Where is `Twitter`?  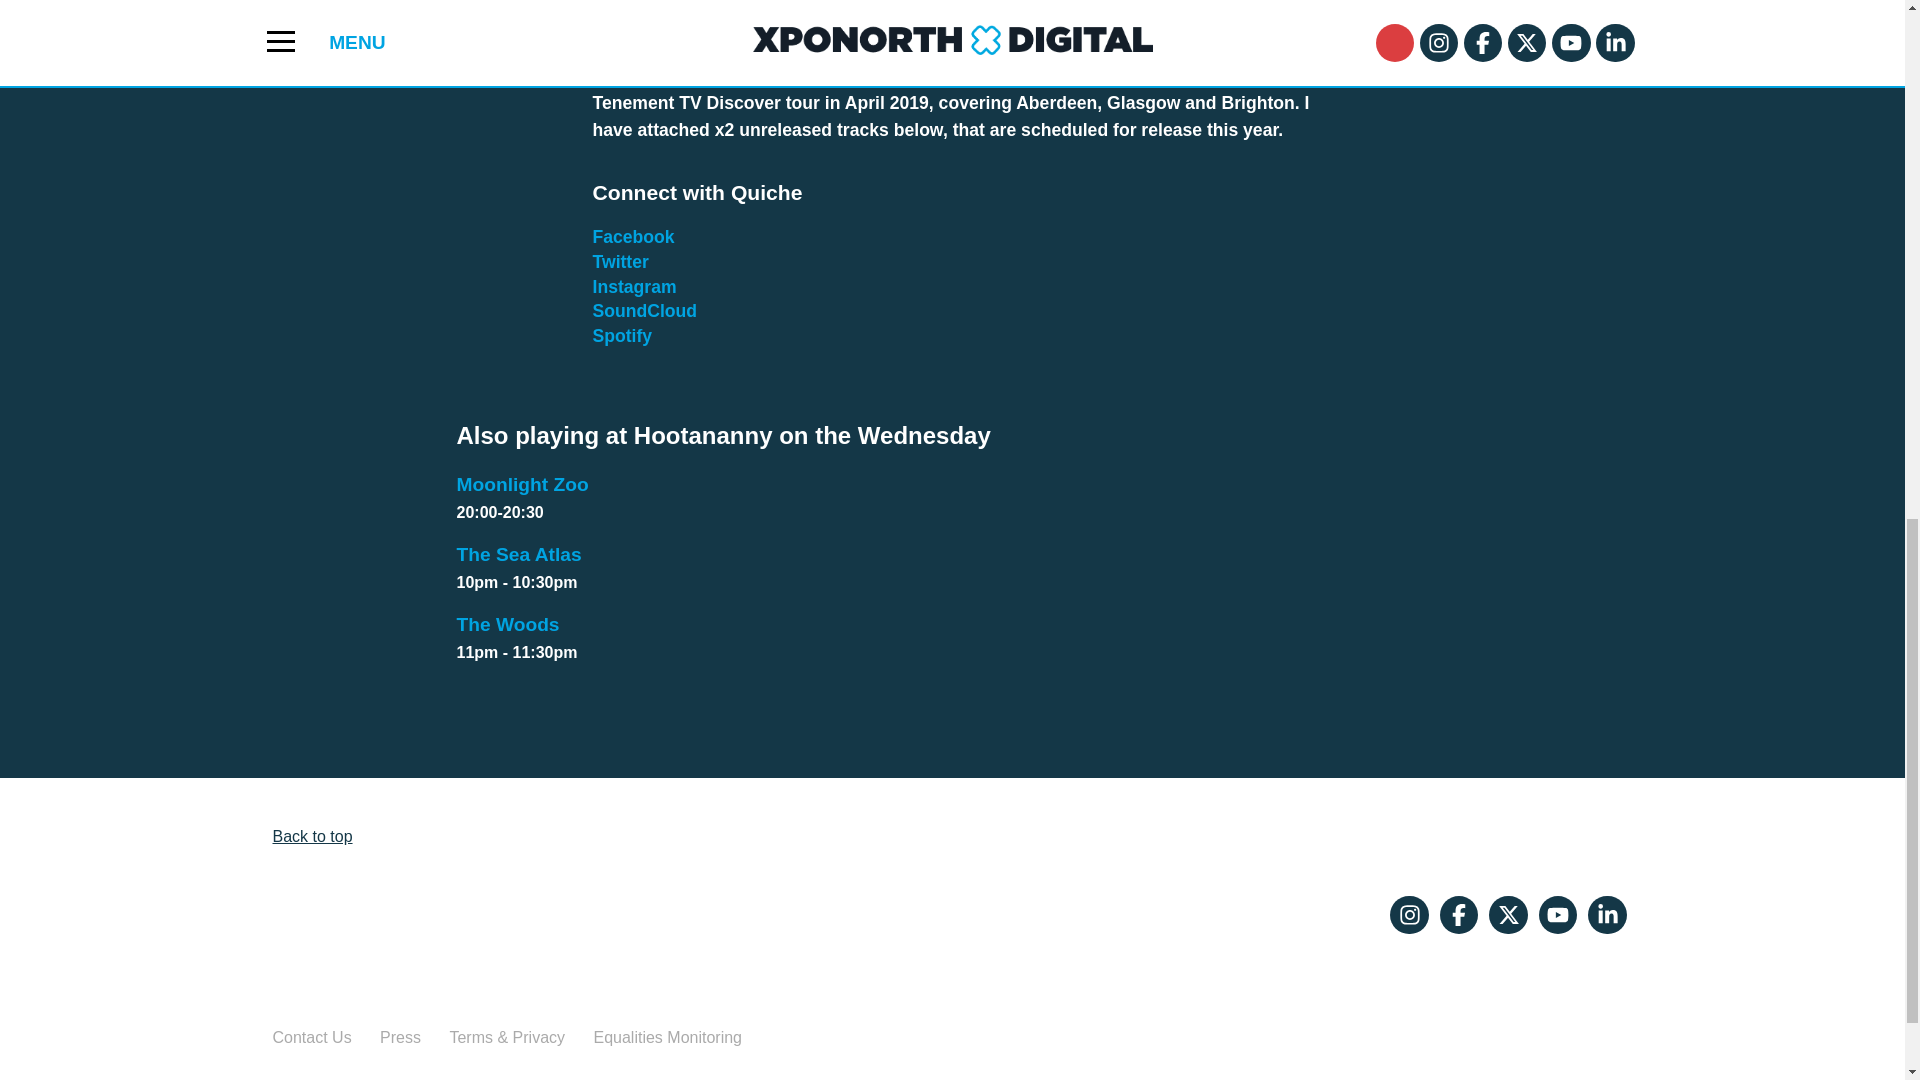 Twitter is located at coordinates (952, 498).